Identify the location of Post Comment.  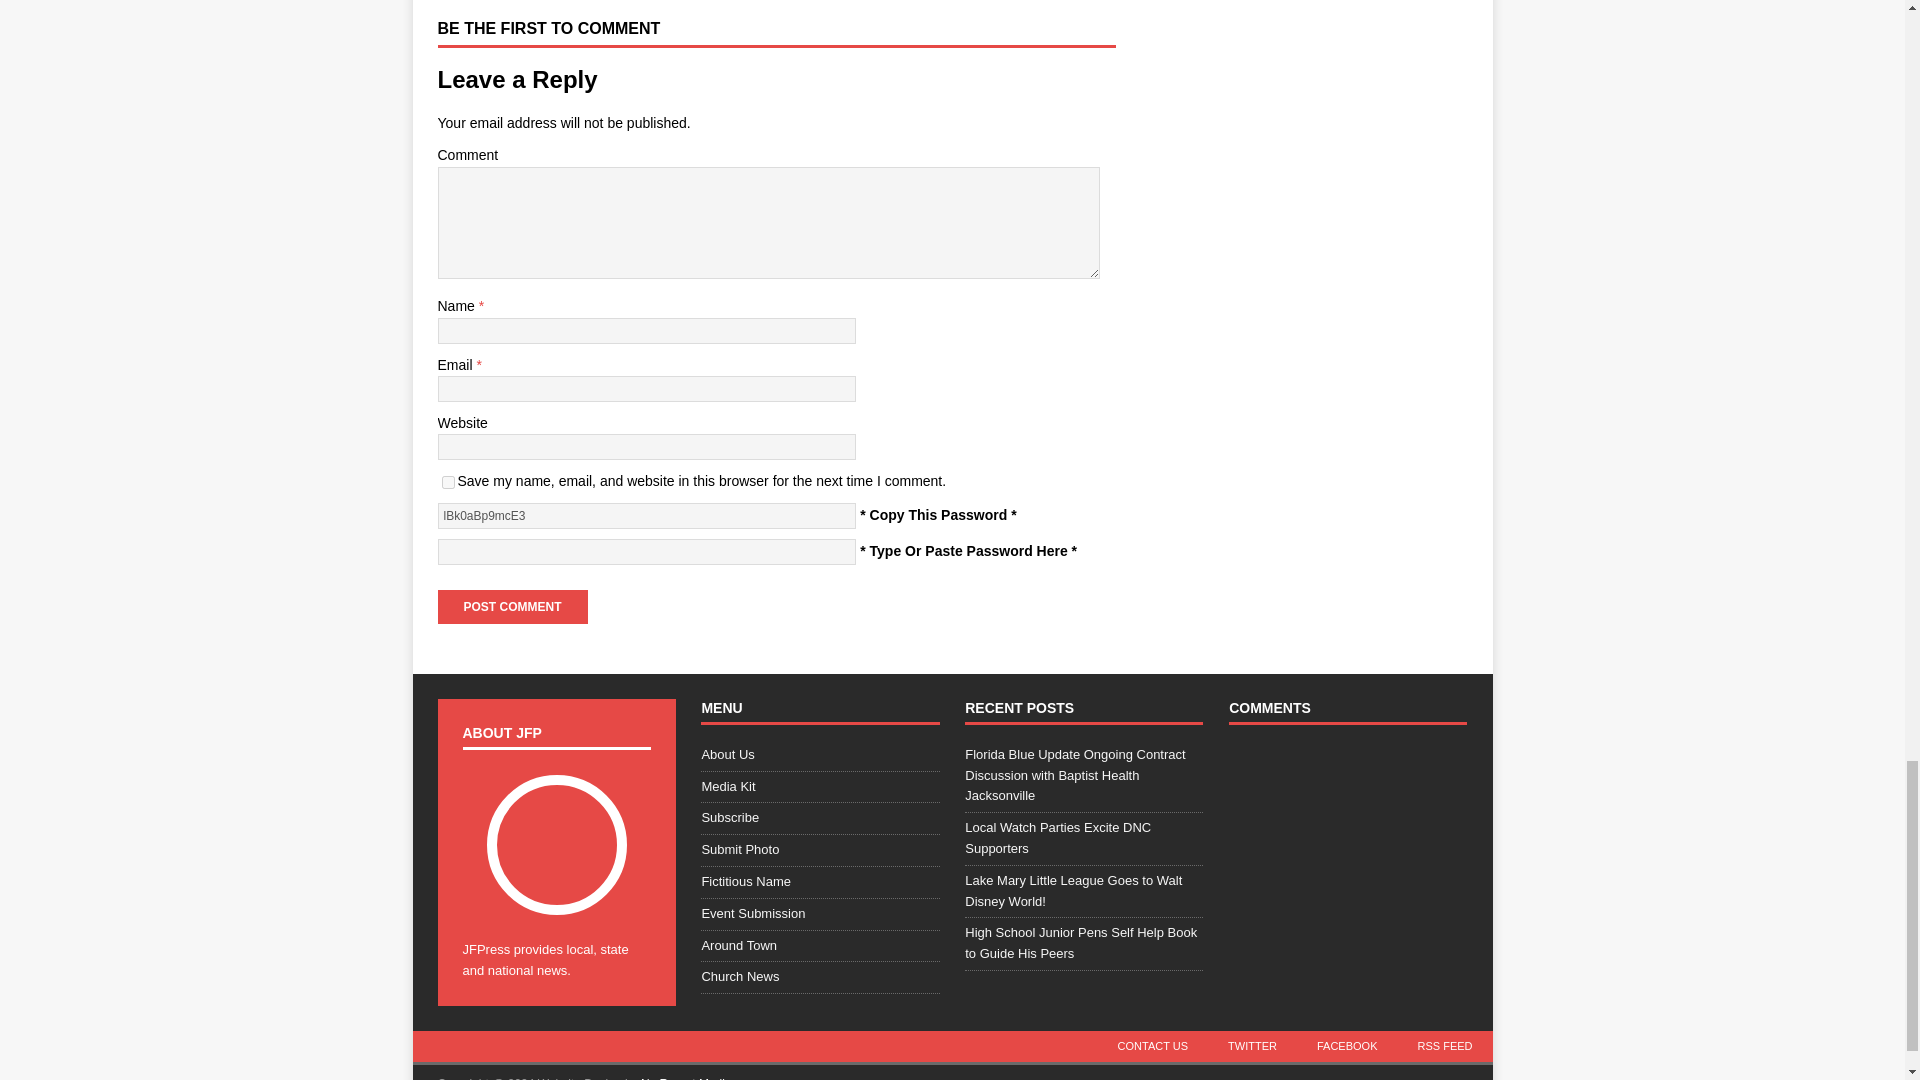
(512, 606).